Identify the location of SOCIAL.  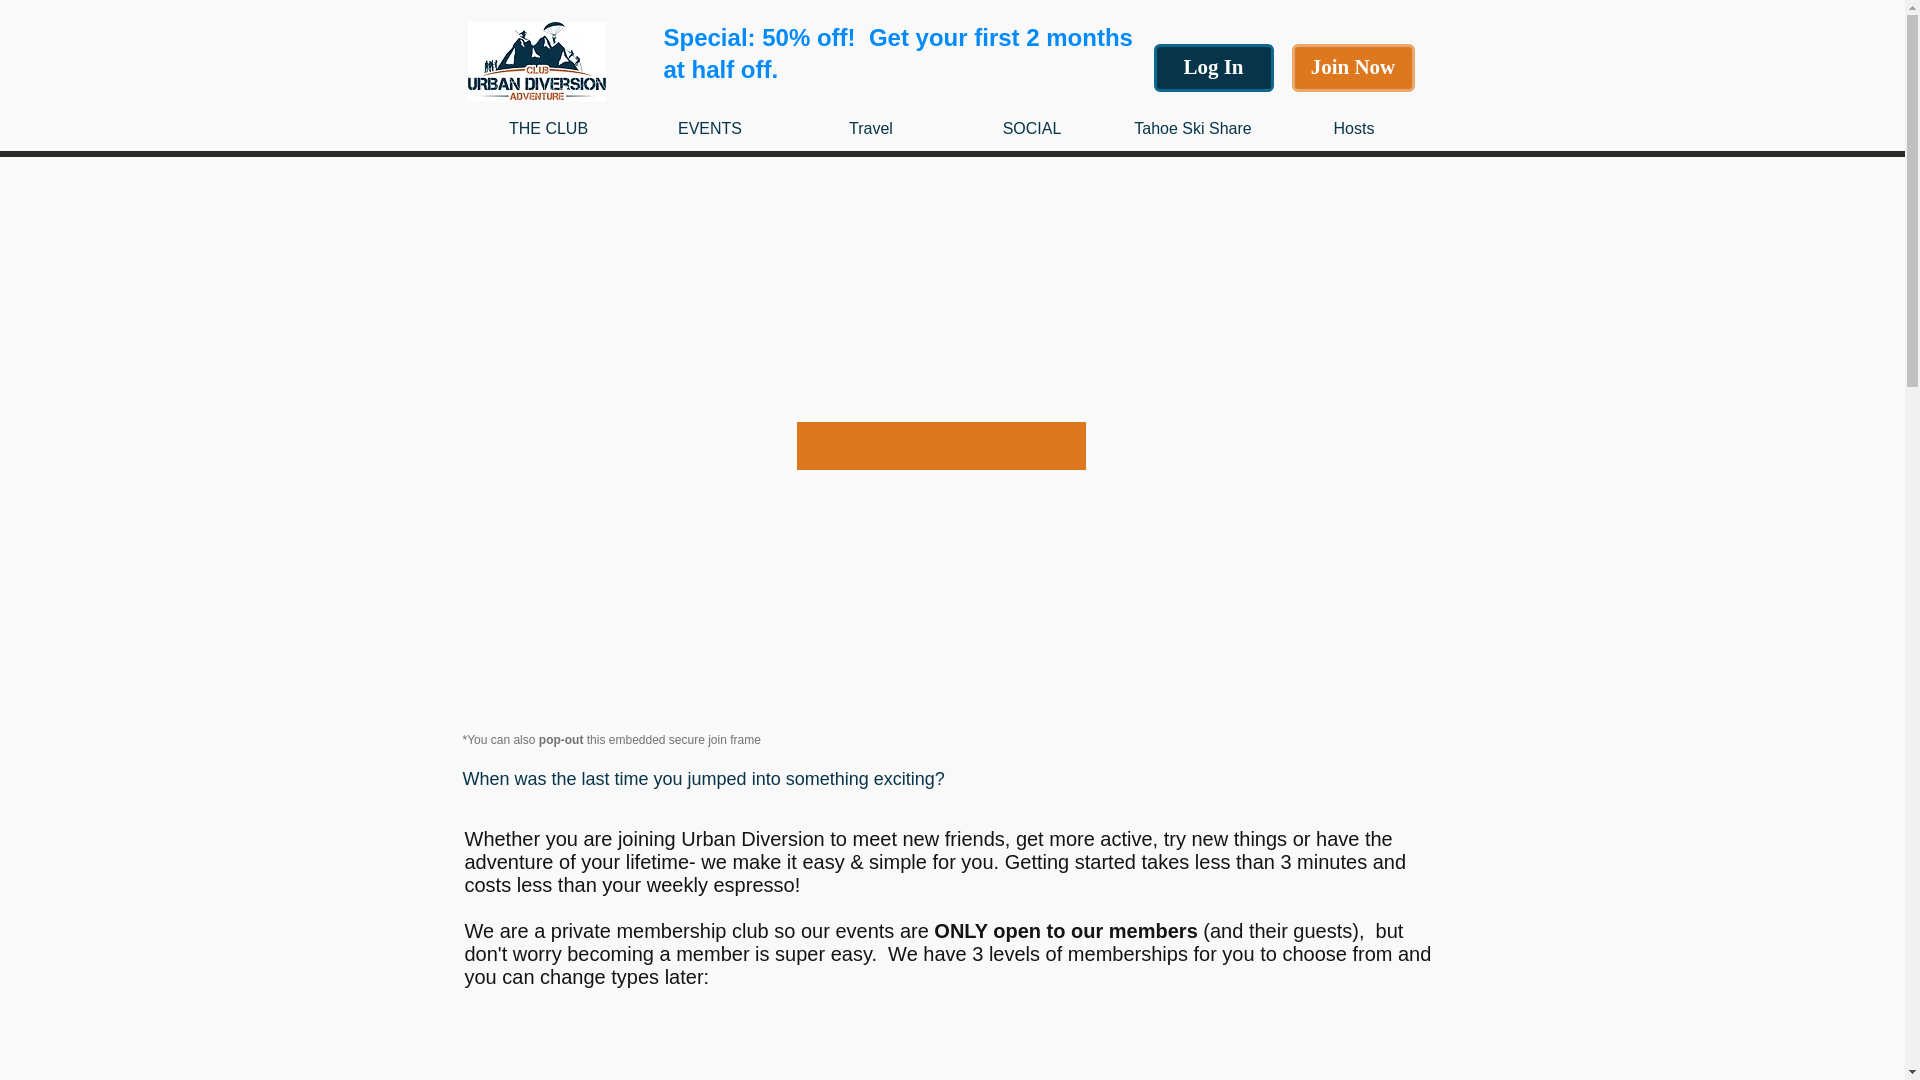
(1032, 128).